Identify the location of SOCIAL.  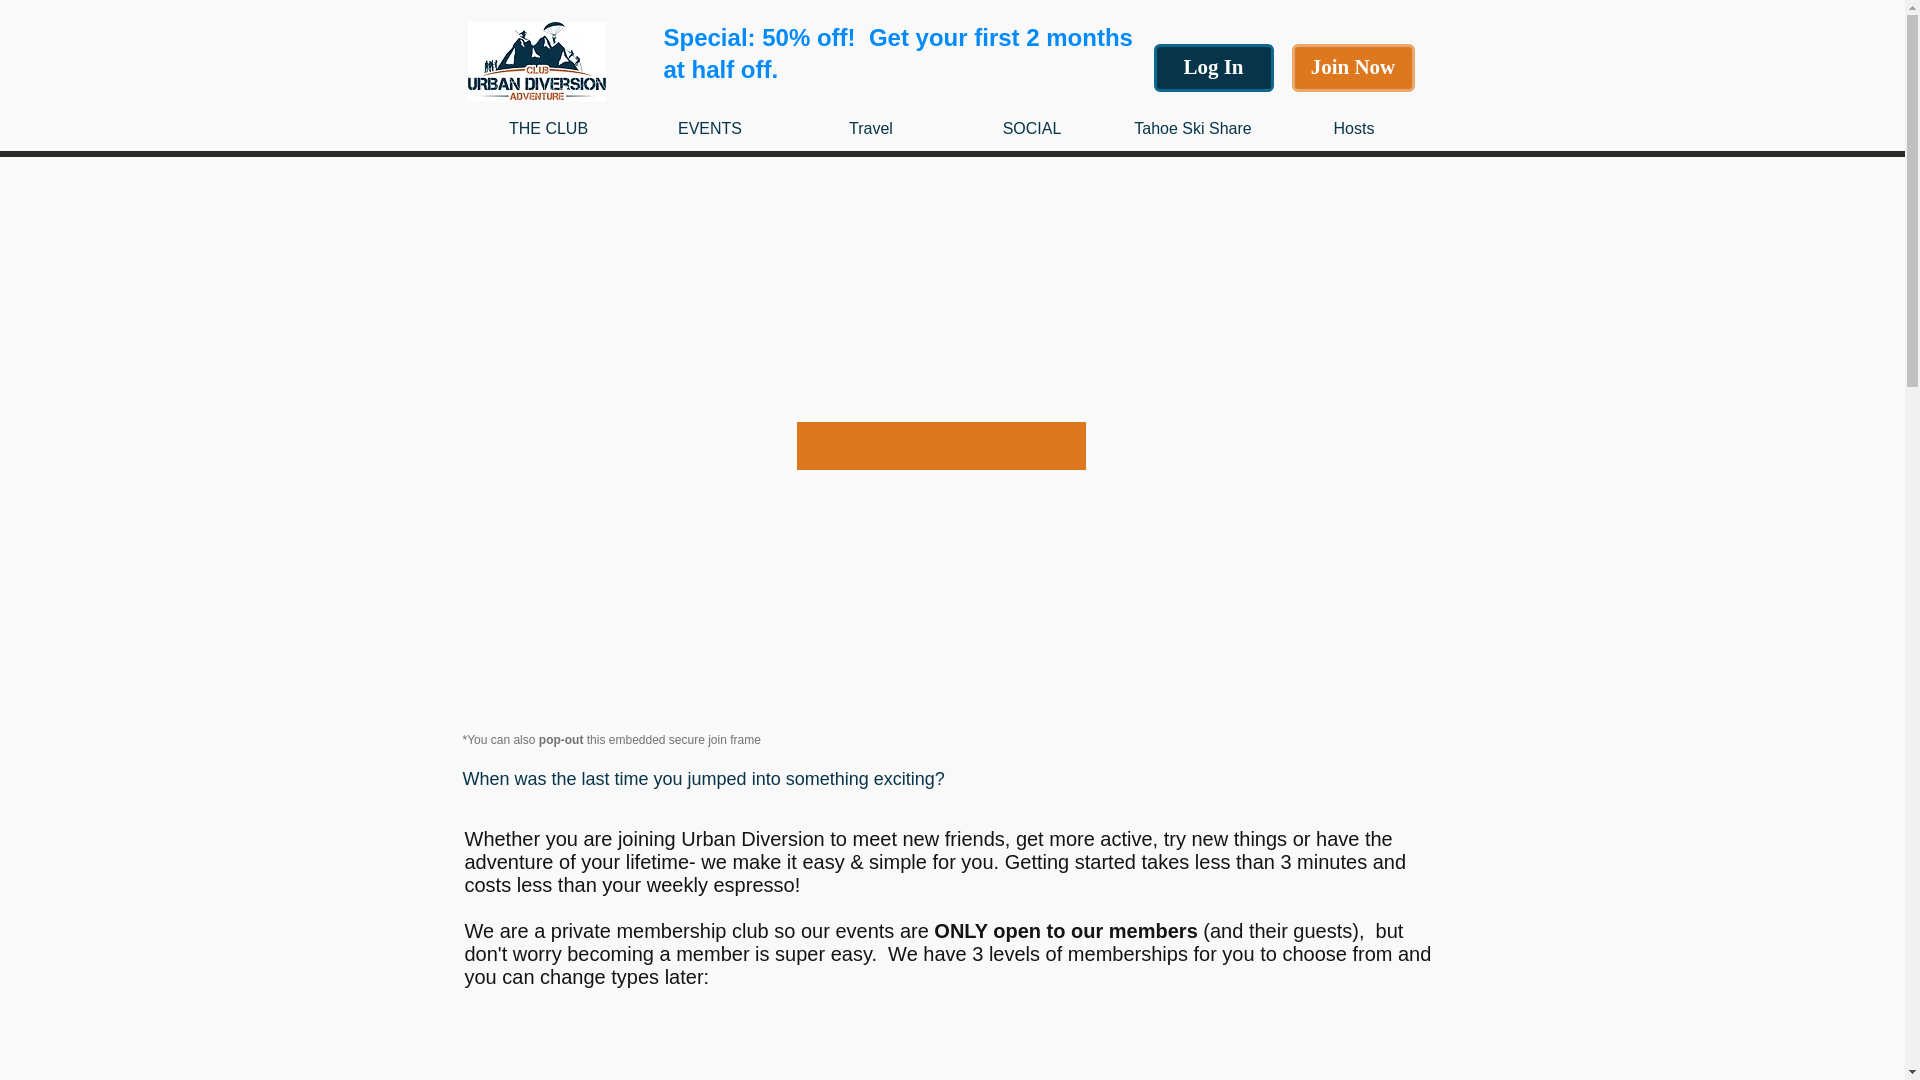
(1032, 128).